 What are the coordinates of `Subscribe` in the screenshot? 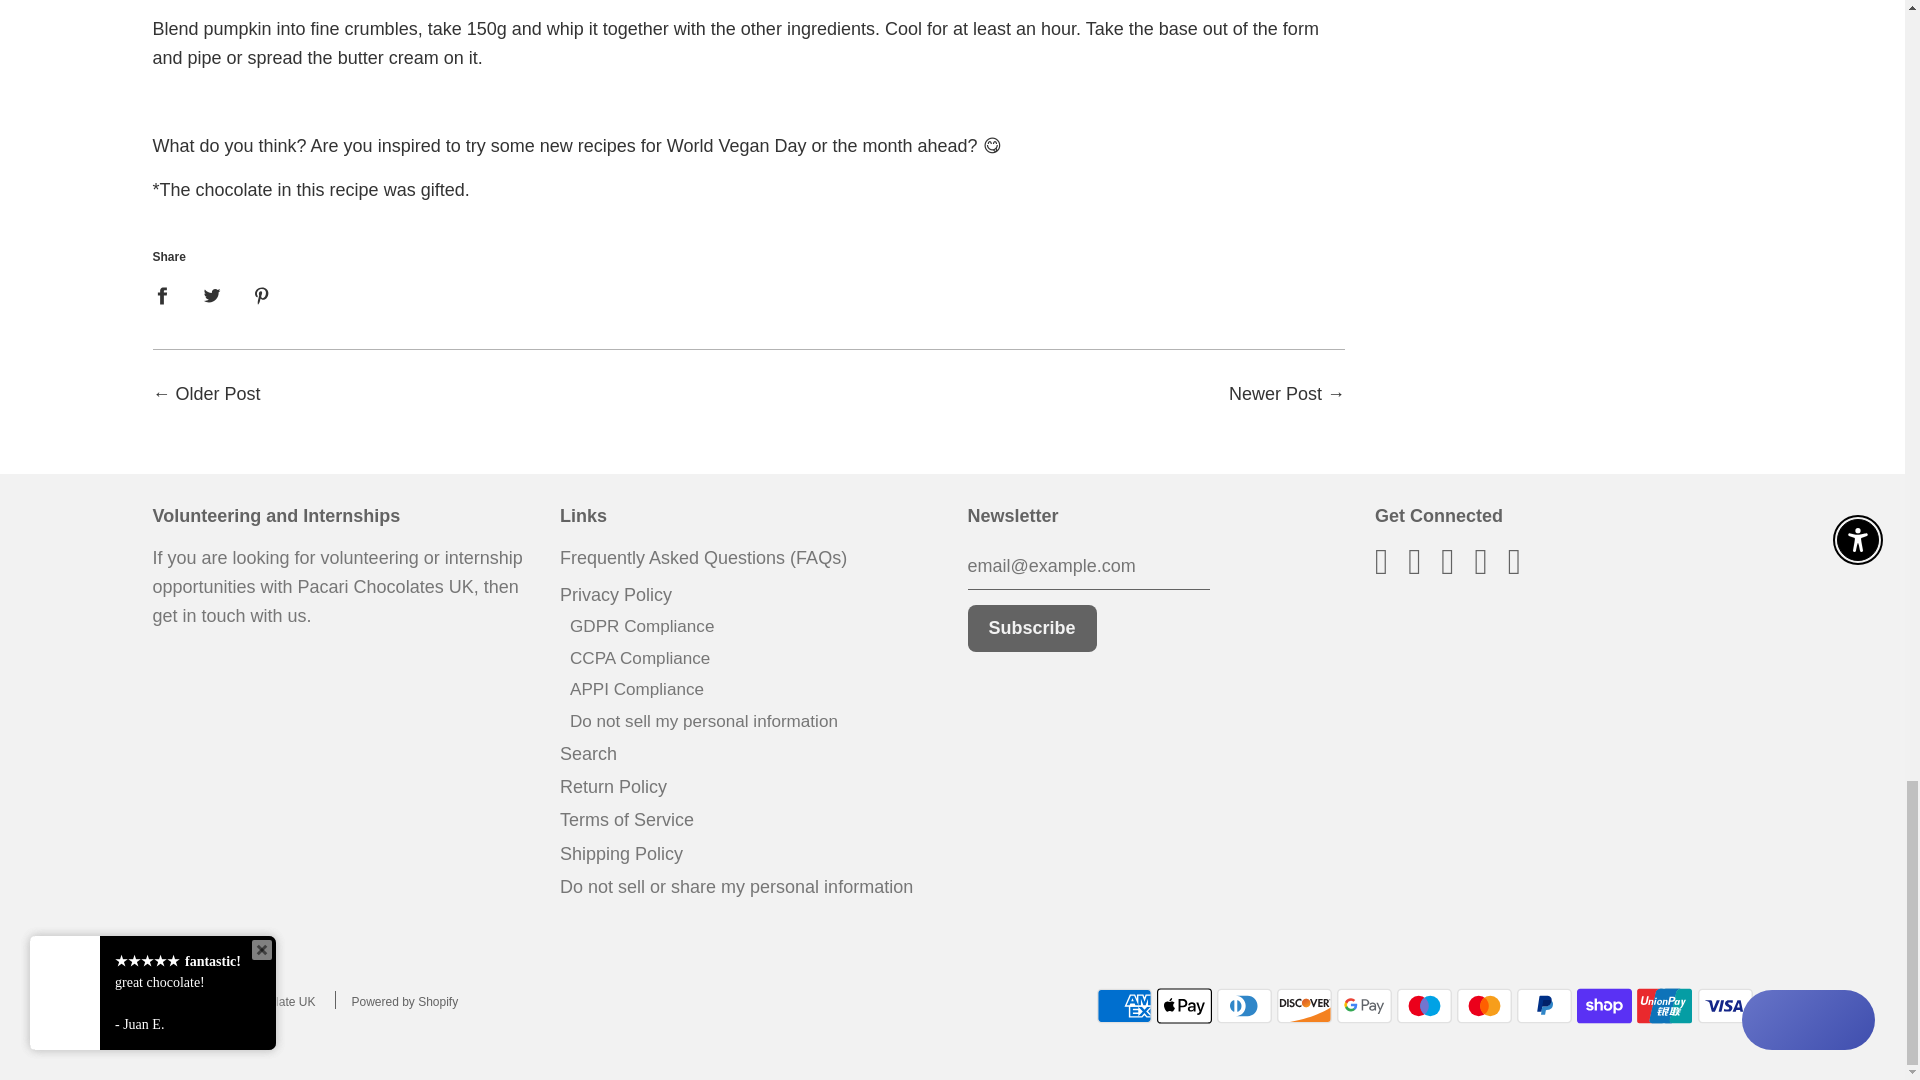 It's located at (1032, 628).